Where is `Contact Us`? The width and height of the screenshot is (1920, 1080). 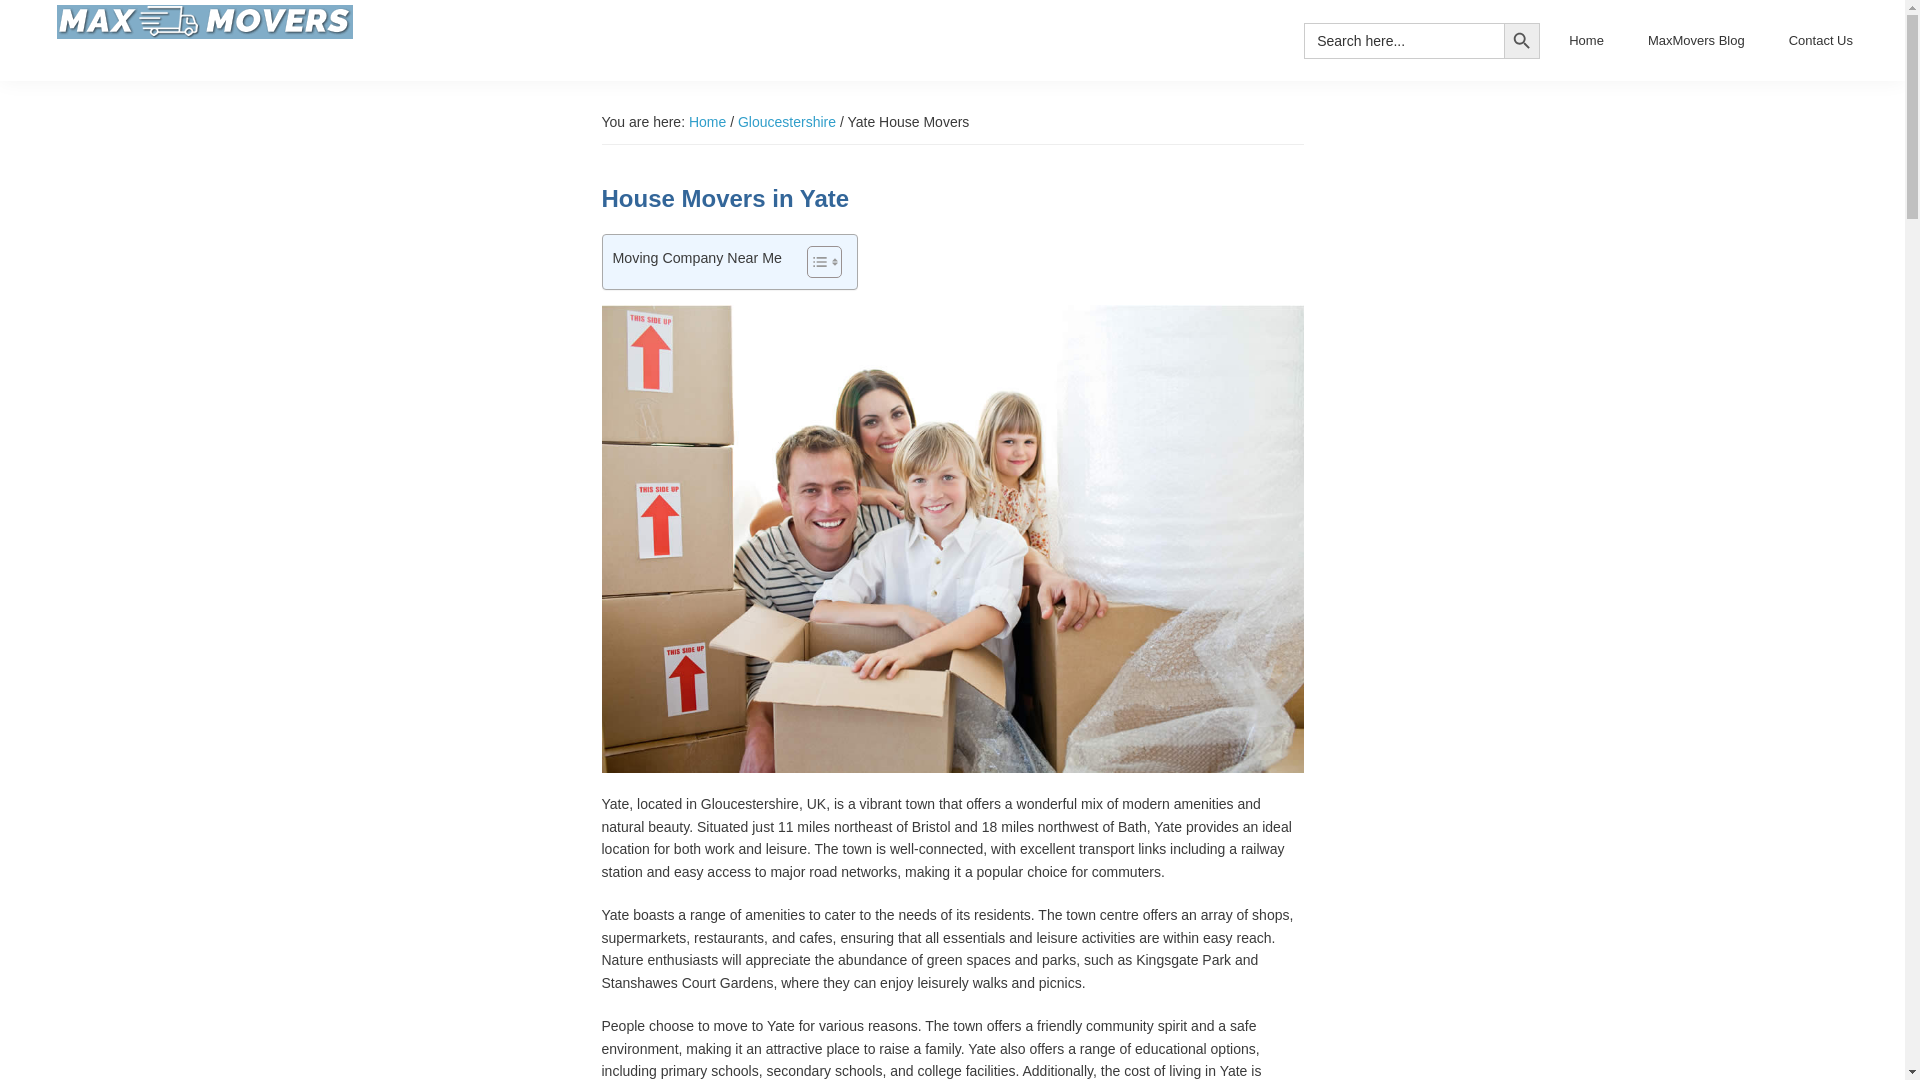
Contact Us is located at coordinates (1821, 40).